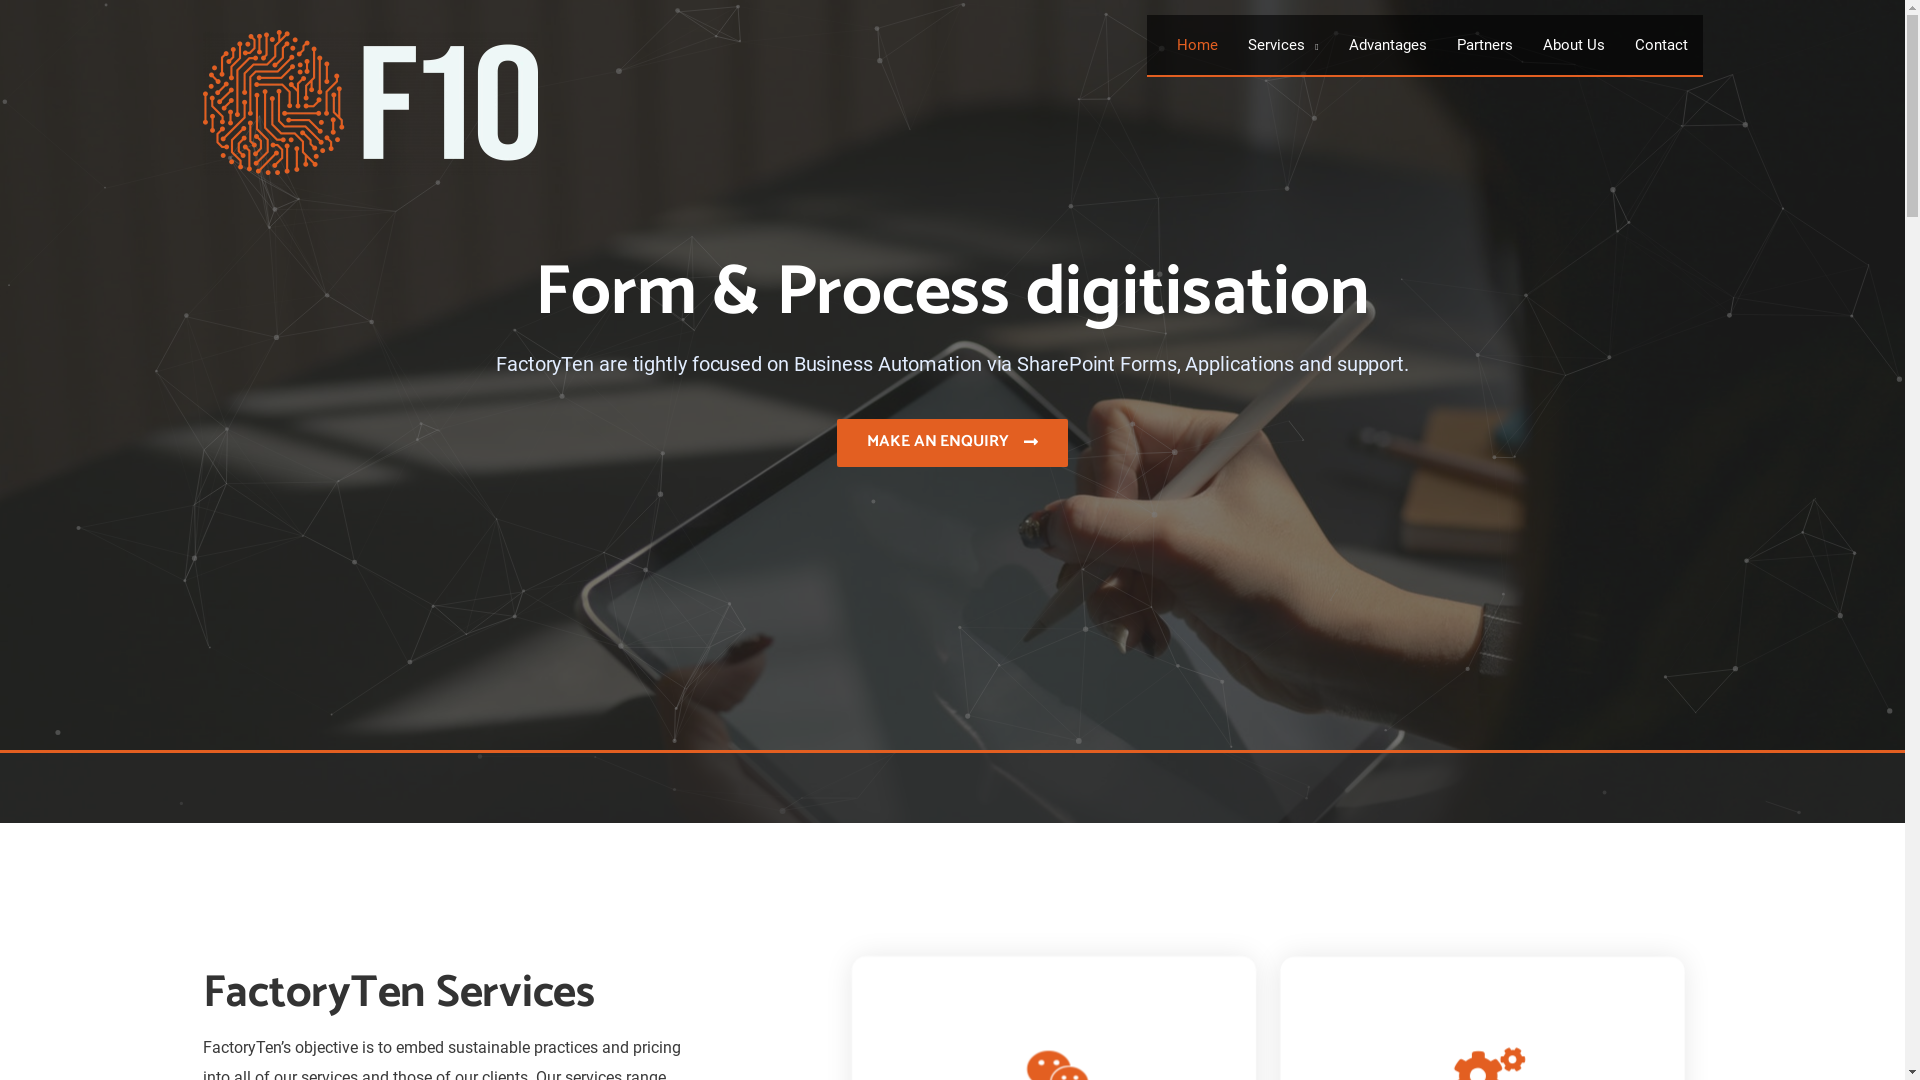 The image size is (1920, 1080). What do you see at coordinates (1662, 45) in the screenshot?
I see `Contact` at bounding box center [1662, 45].